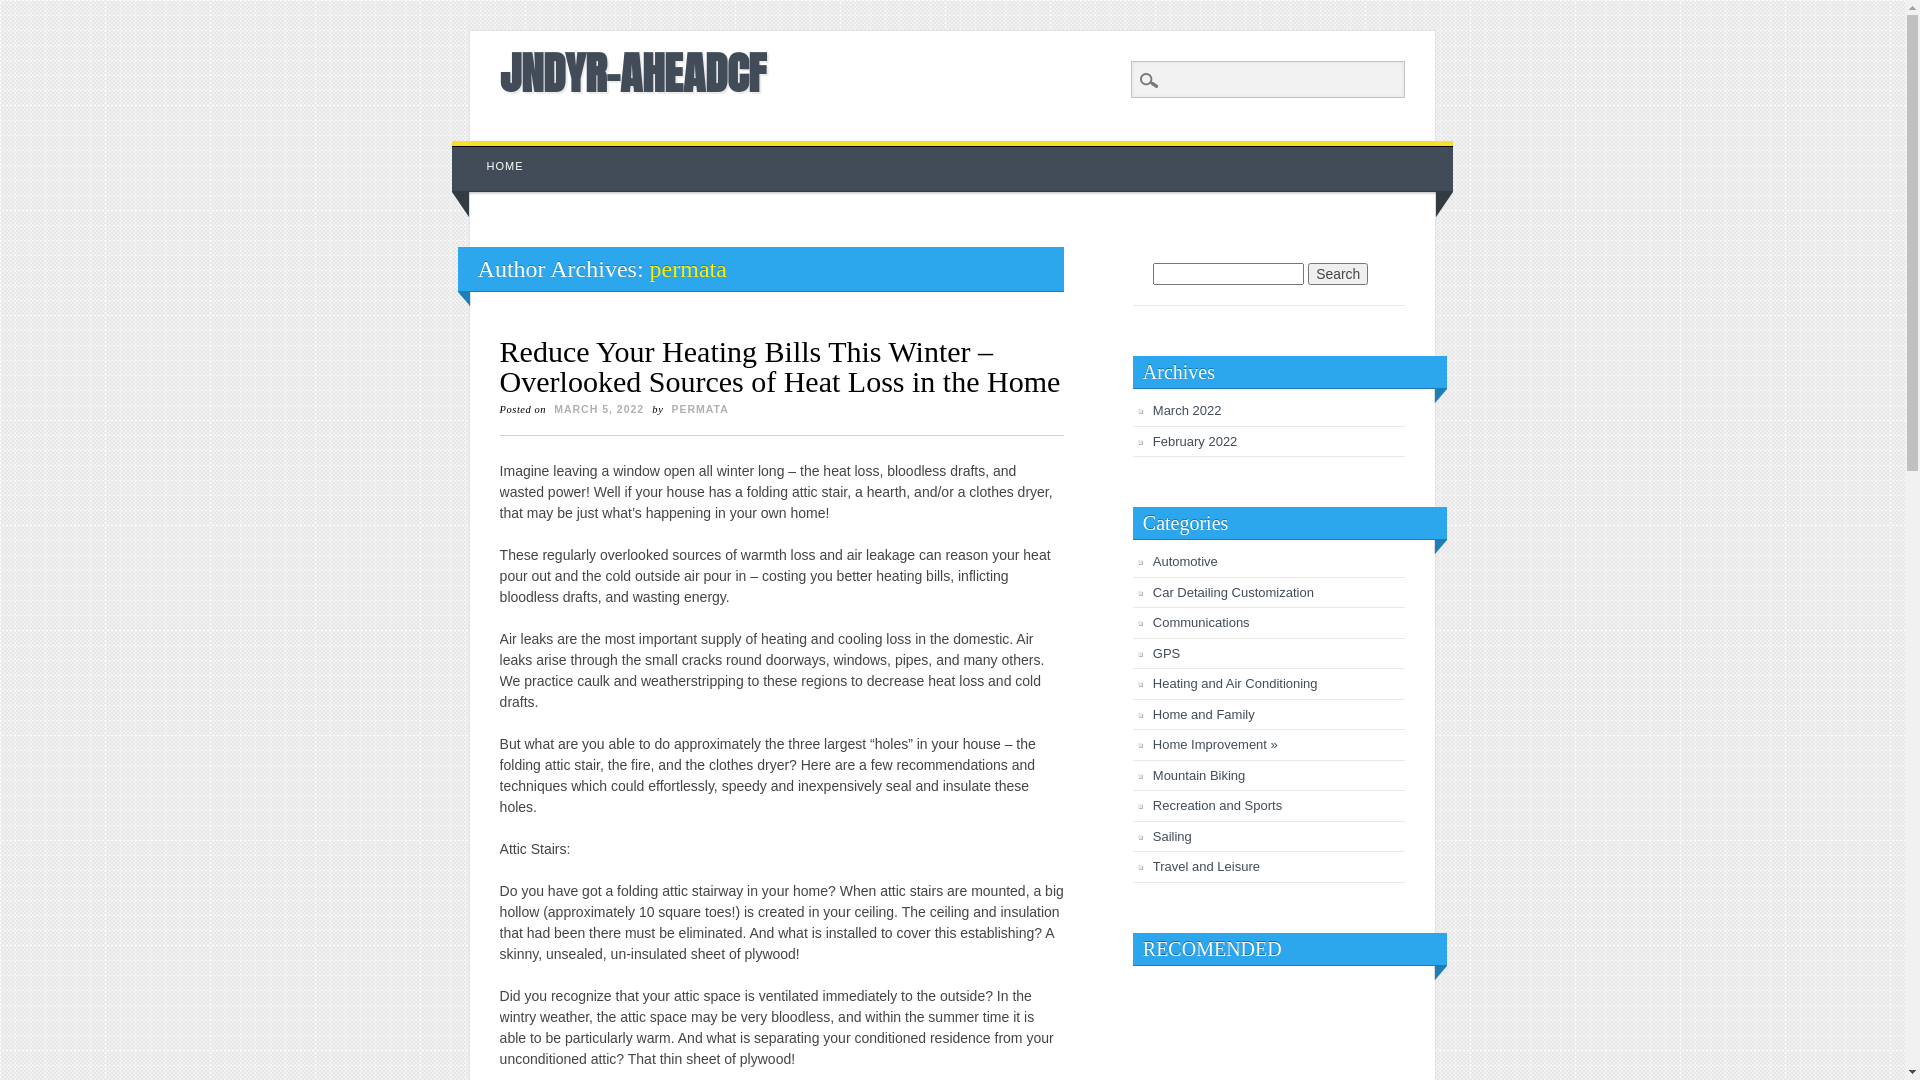 The height and width of the screenshot is (1080, 1920). Describe the element at coordinates (498, 151) in the screenshot. I see `Skip to content` at that location.